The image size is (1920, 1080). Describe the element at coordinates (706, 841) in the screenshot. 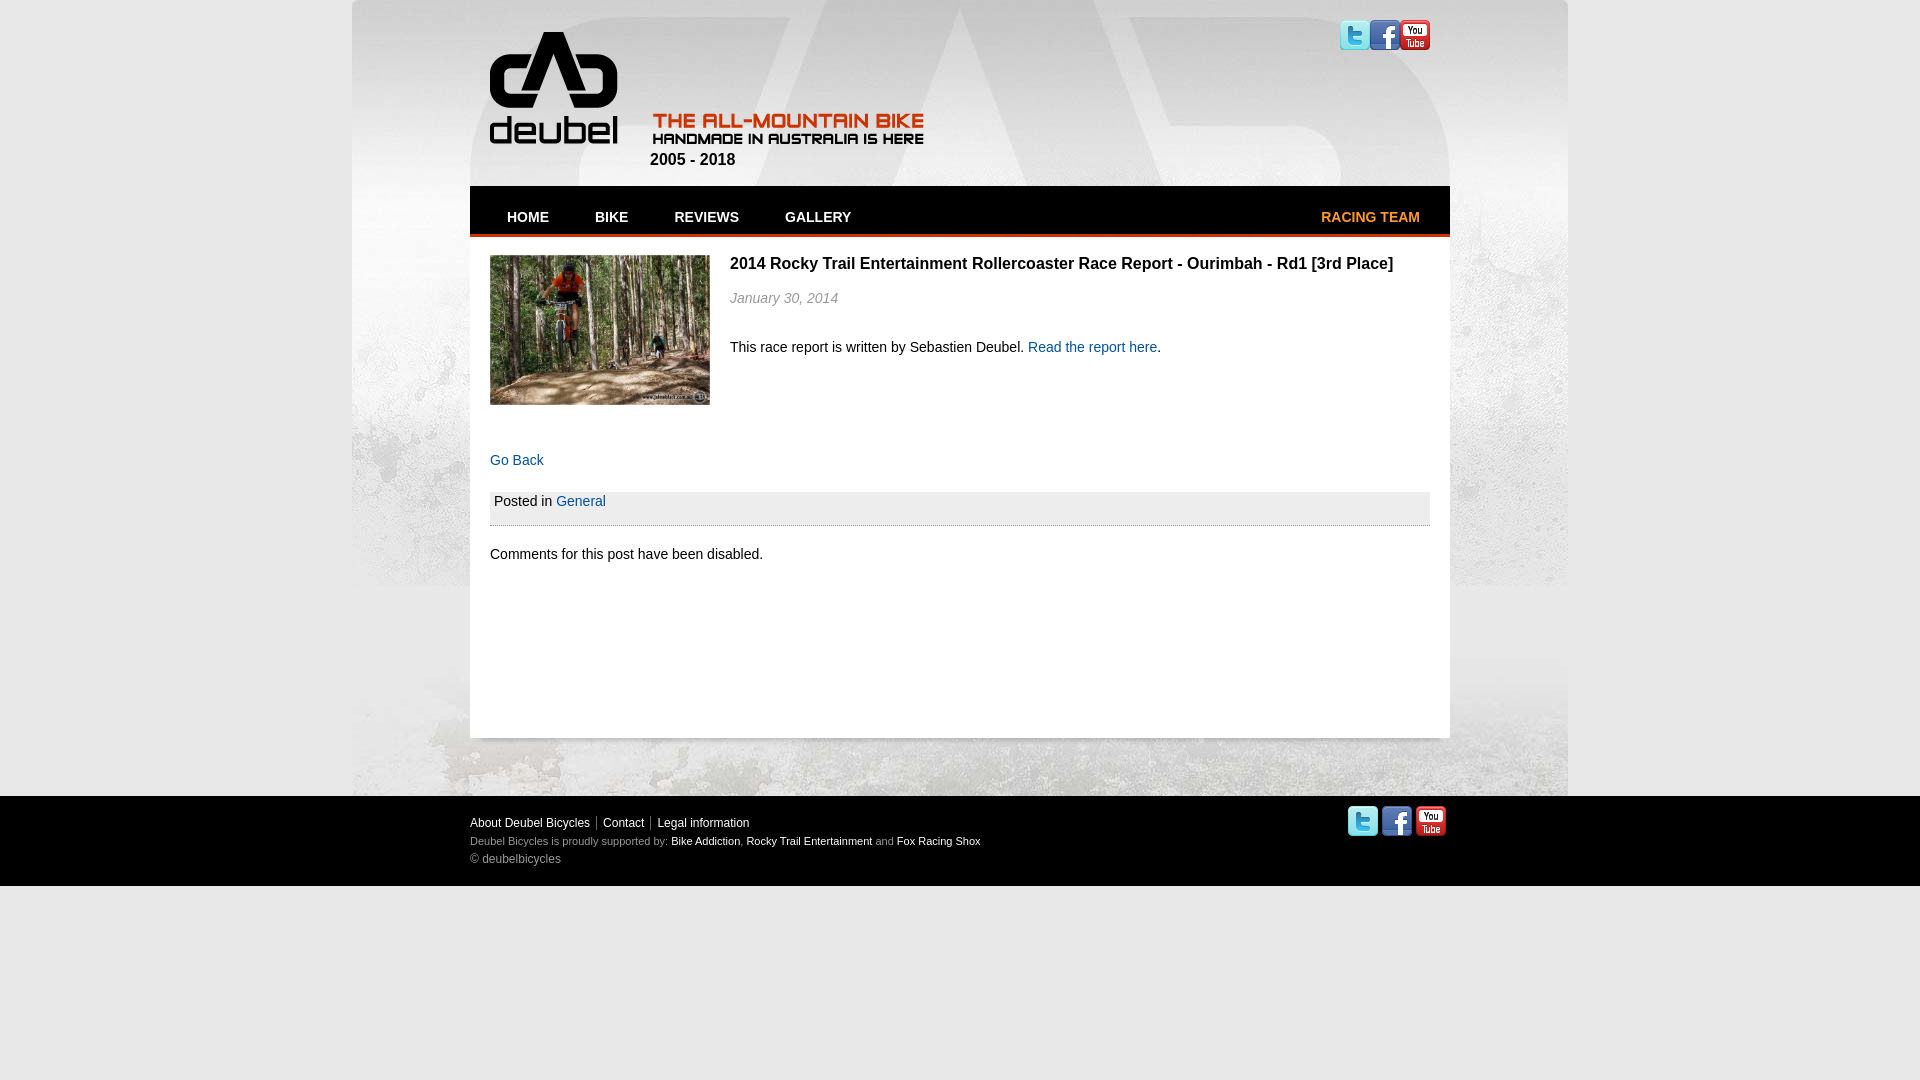

I see `Bike Addiction` at that location.